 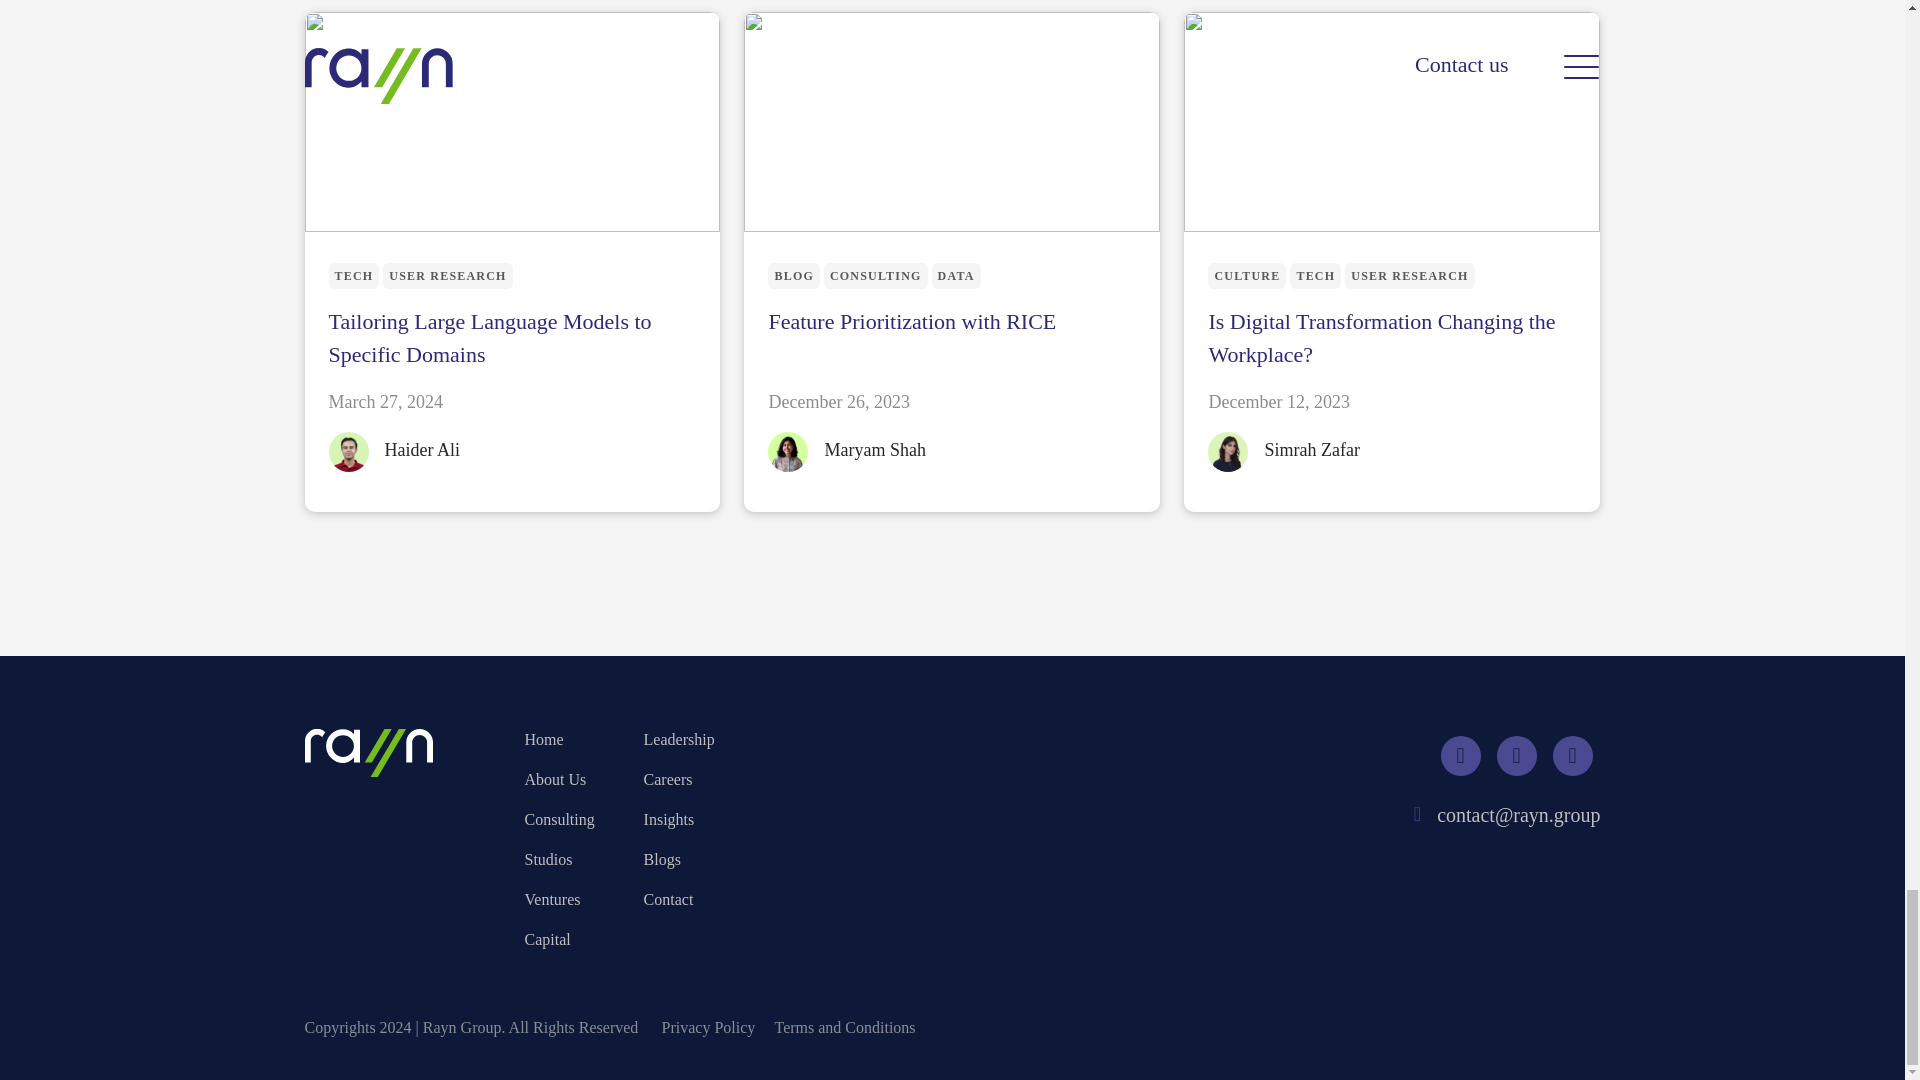 What do you see at coordinates (956, 276) in the screenshot?
I see `DATA` at bounding box center [956, 276].